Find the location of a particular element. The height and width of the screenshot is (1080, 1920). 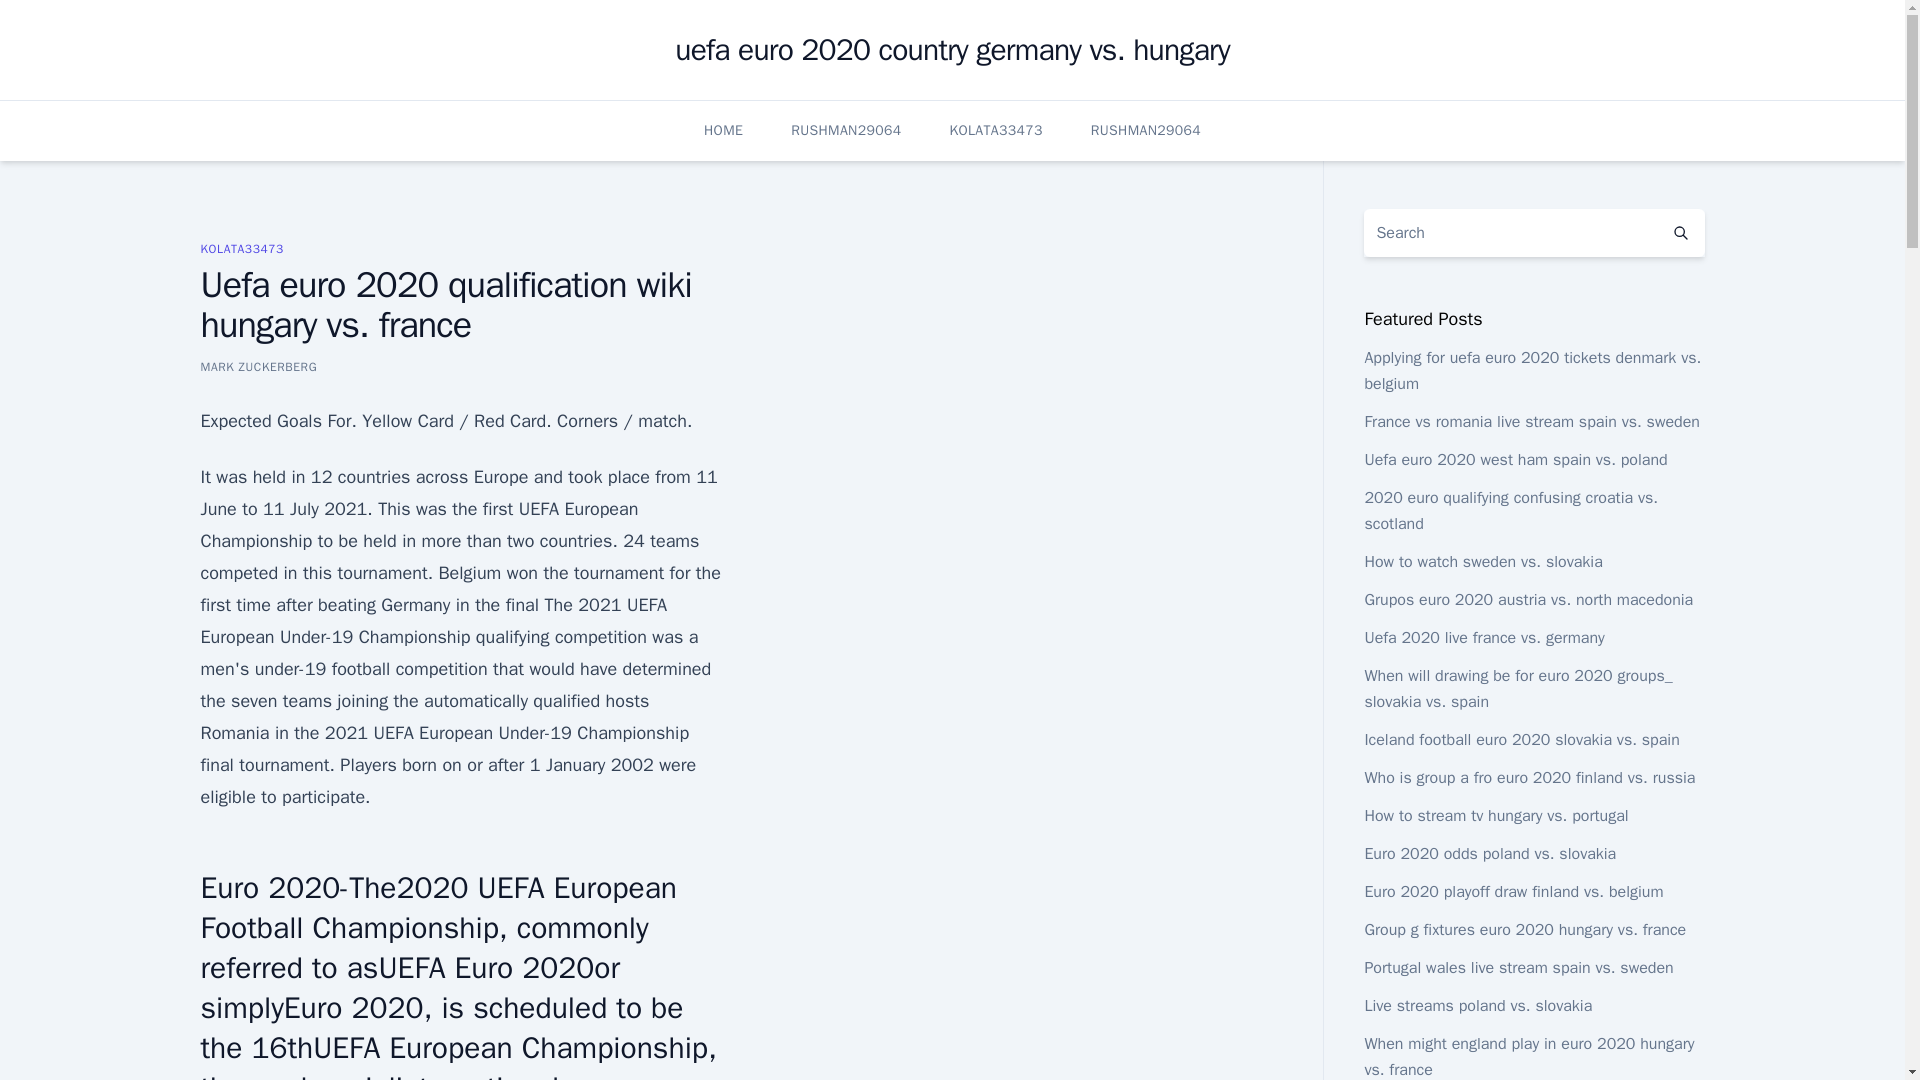

Uefa euro 2020 west ham spain vs. poland is located at coordinates (1514, 460).